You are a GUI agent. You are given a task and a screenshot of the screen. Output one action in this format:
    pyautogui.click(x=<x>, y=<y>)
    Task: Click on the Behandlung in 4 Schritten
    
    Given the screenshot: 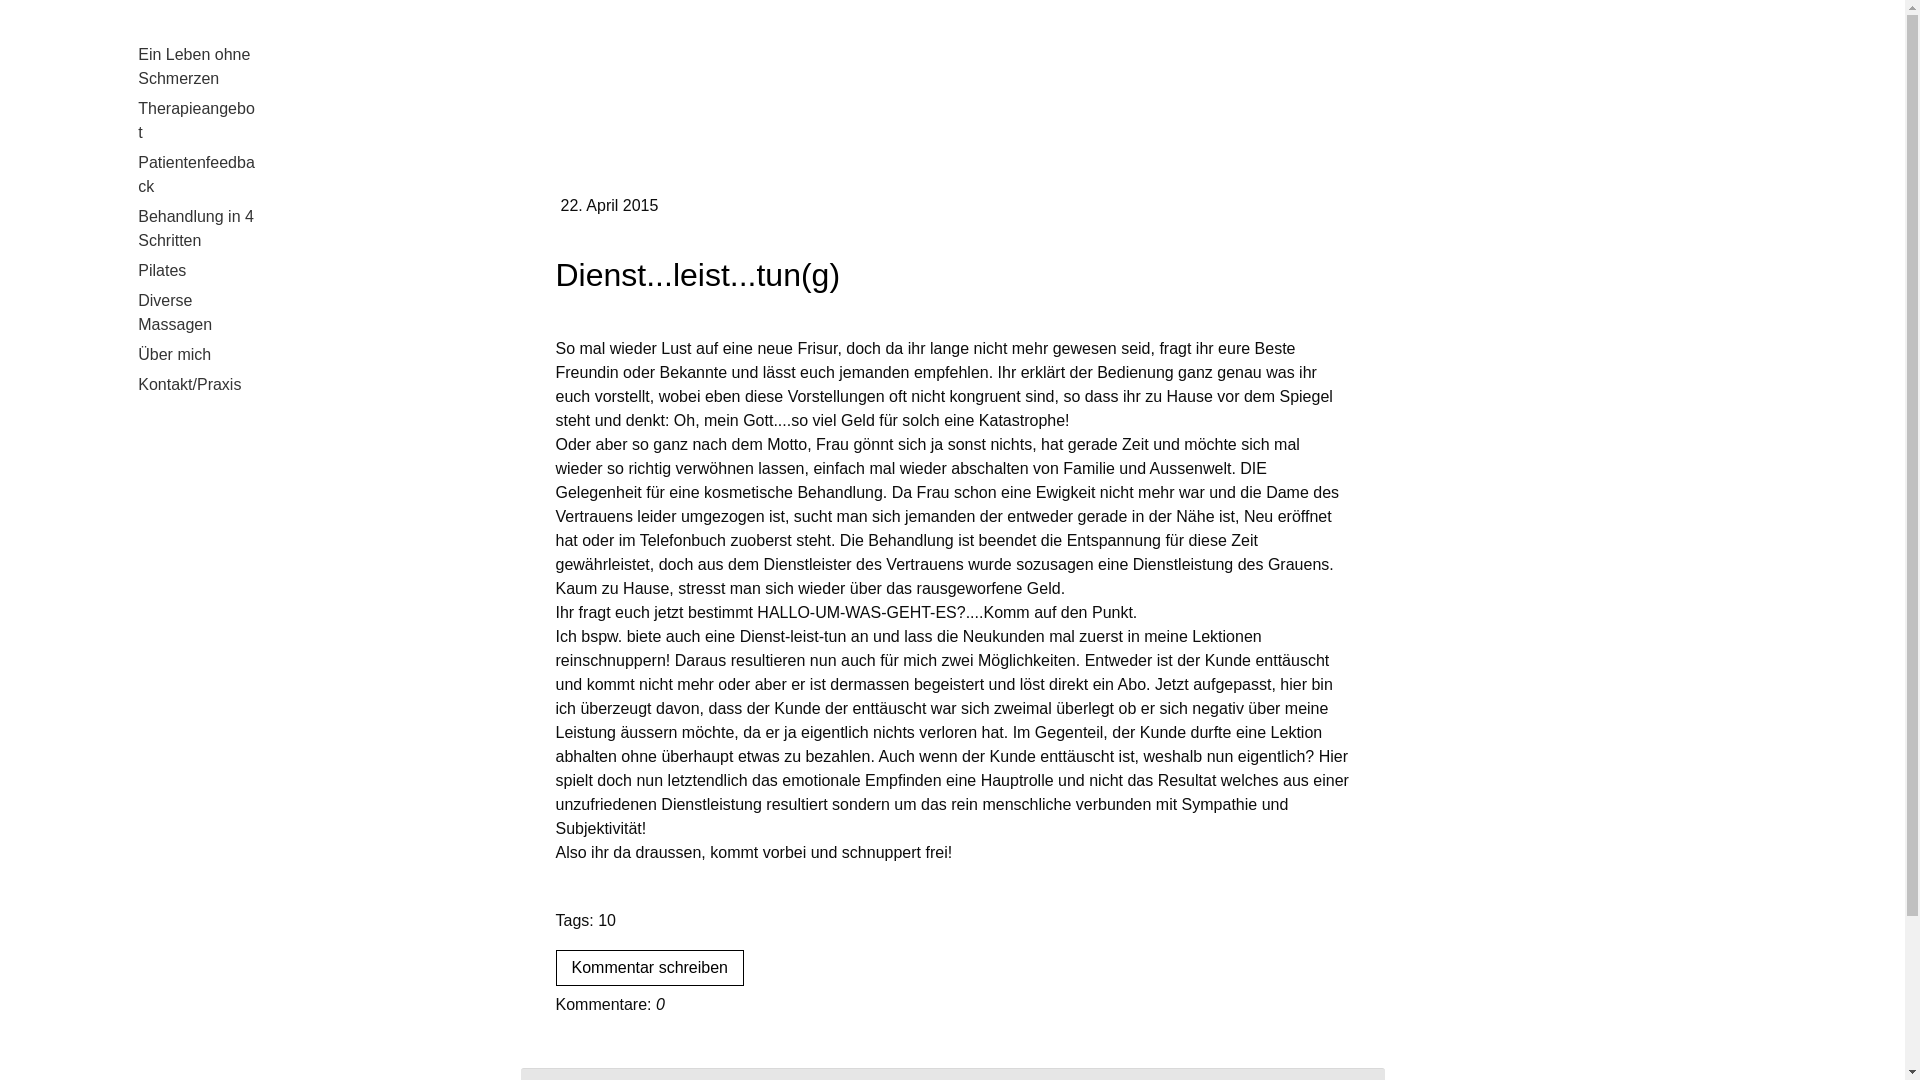 What is the action you would take?
    pyautogui.click(x=195, y=229)
    